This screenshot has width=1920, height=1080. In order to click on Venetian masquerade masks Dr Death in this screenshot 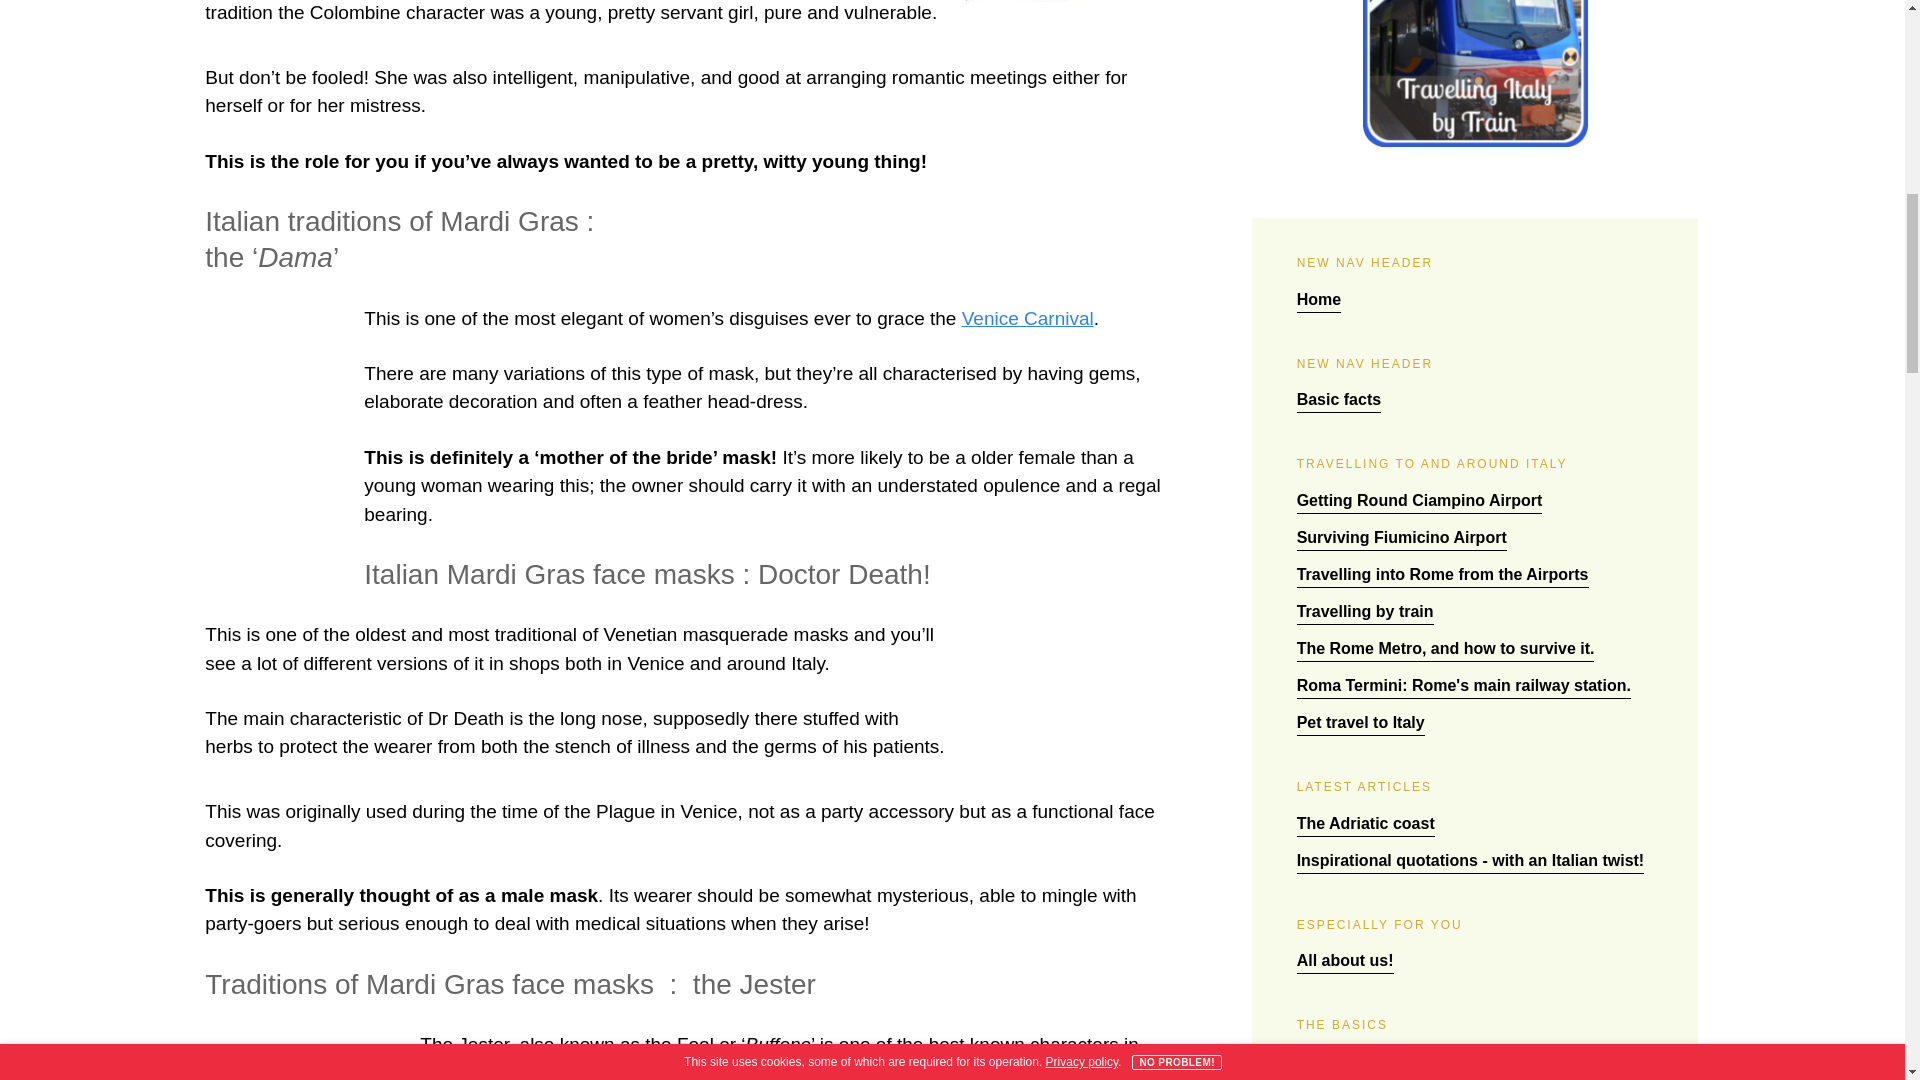, I will do `click(1065, 689)`.